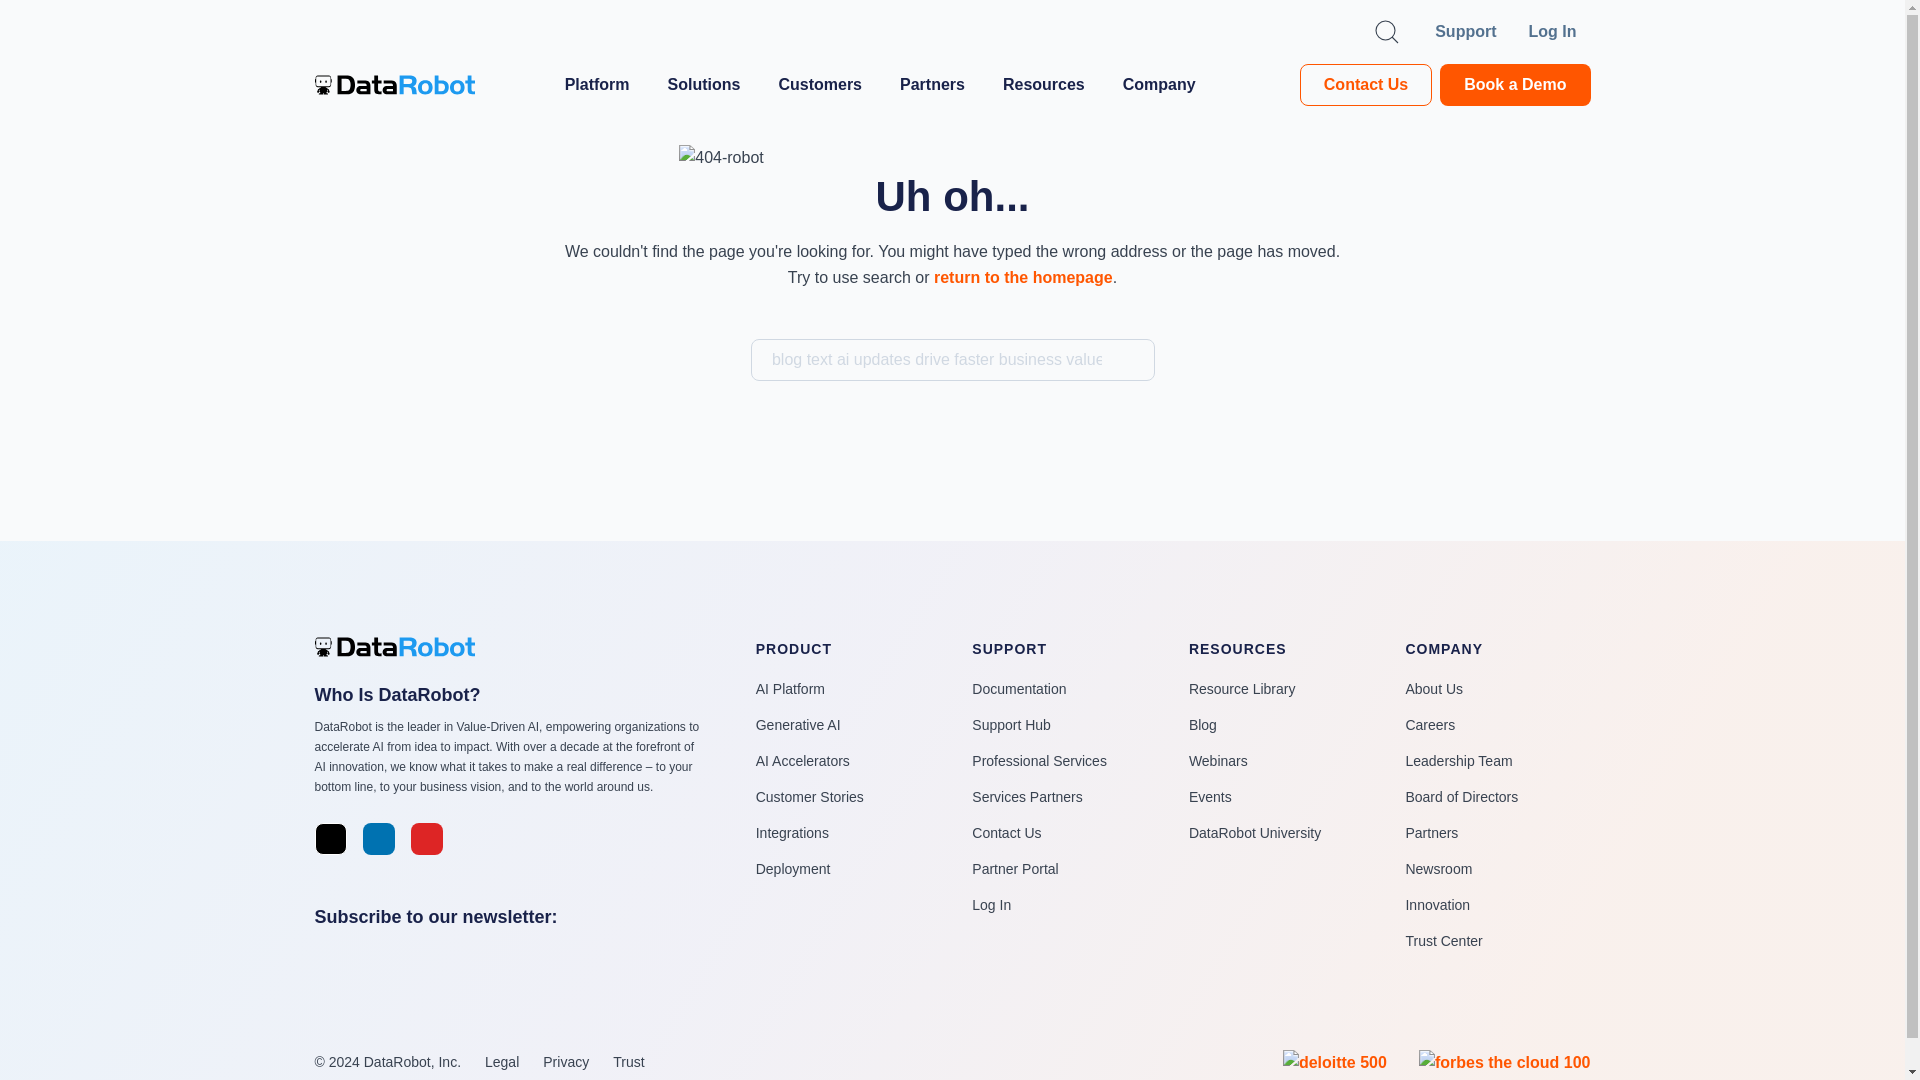 The image size is (1920, 1080). What do you see at coordinates (394, 84) in the screenshot?
I see `DataRobot` at bounding box center [394, 84].